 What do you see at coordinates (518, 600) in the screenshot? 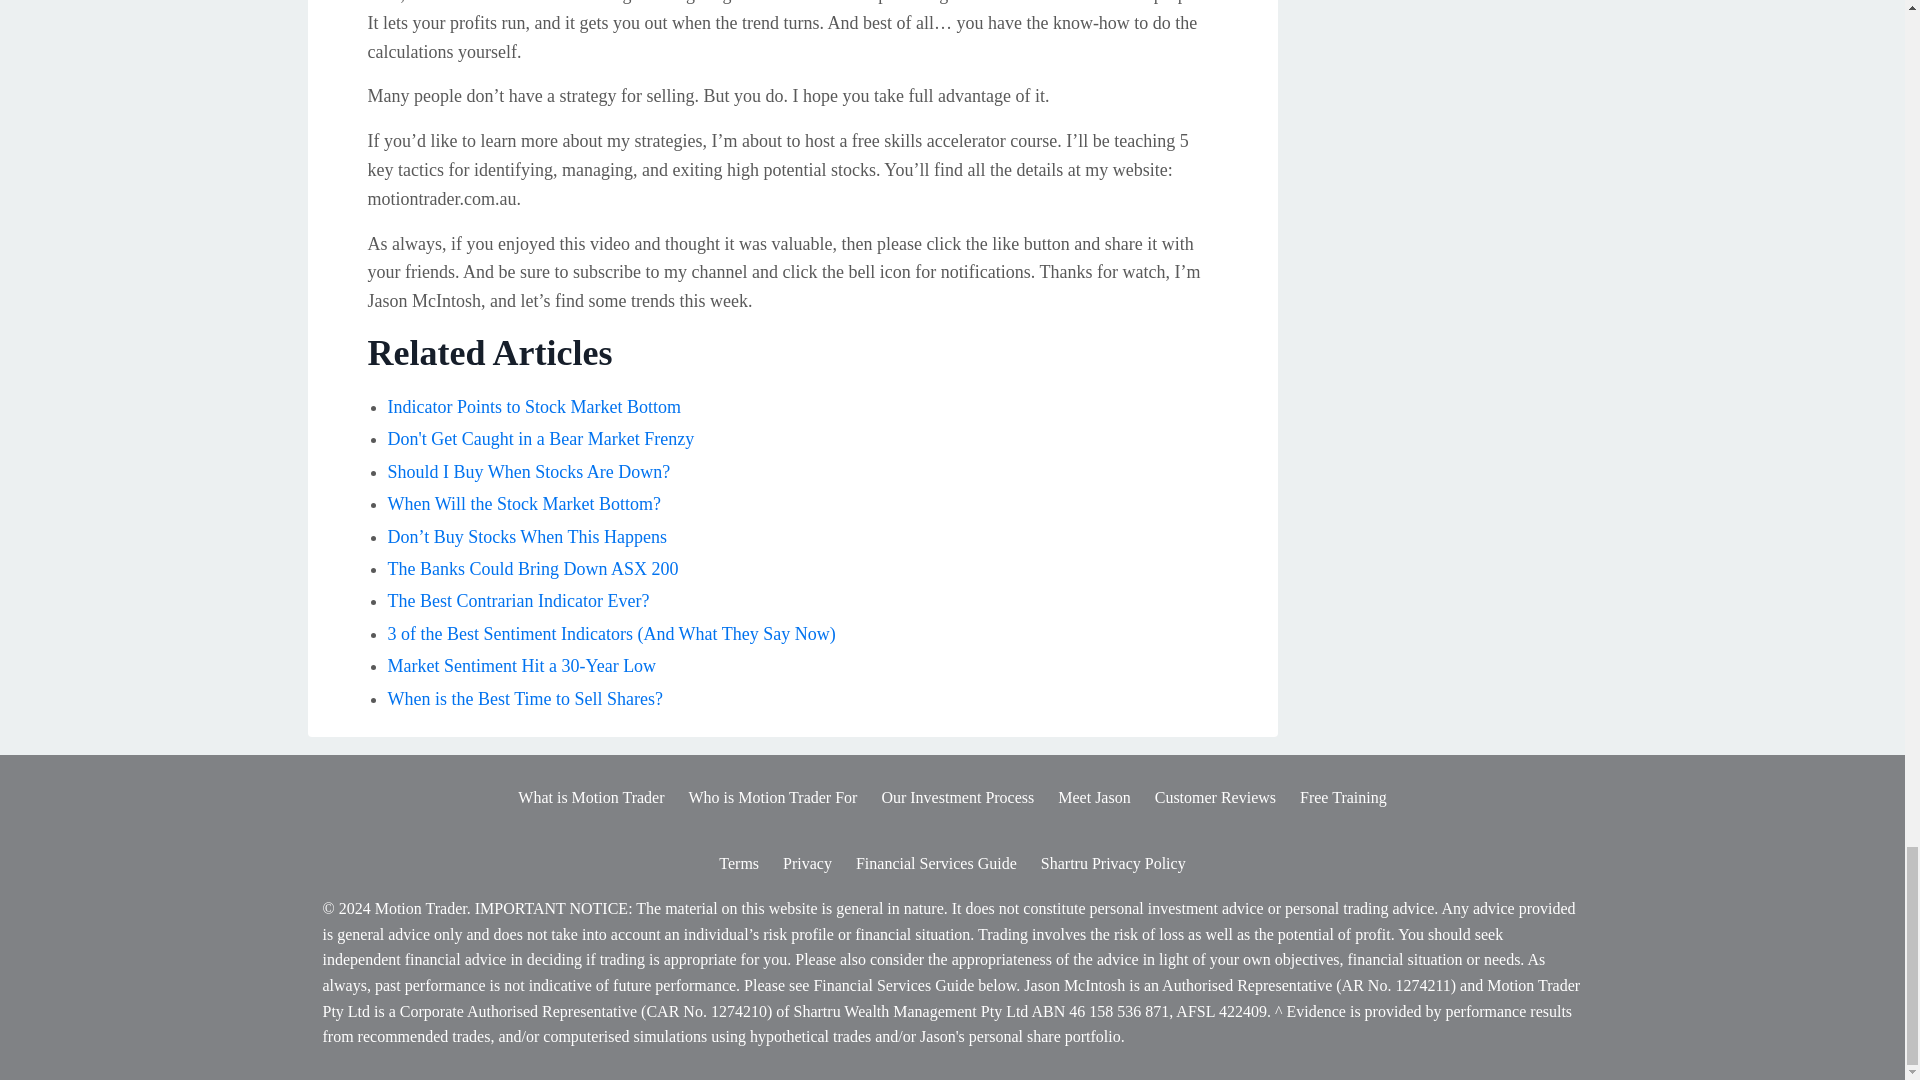
I see `The Best Contrarian Indicator Ever?` at bounding box center [518, 600].